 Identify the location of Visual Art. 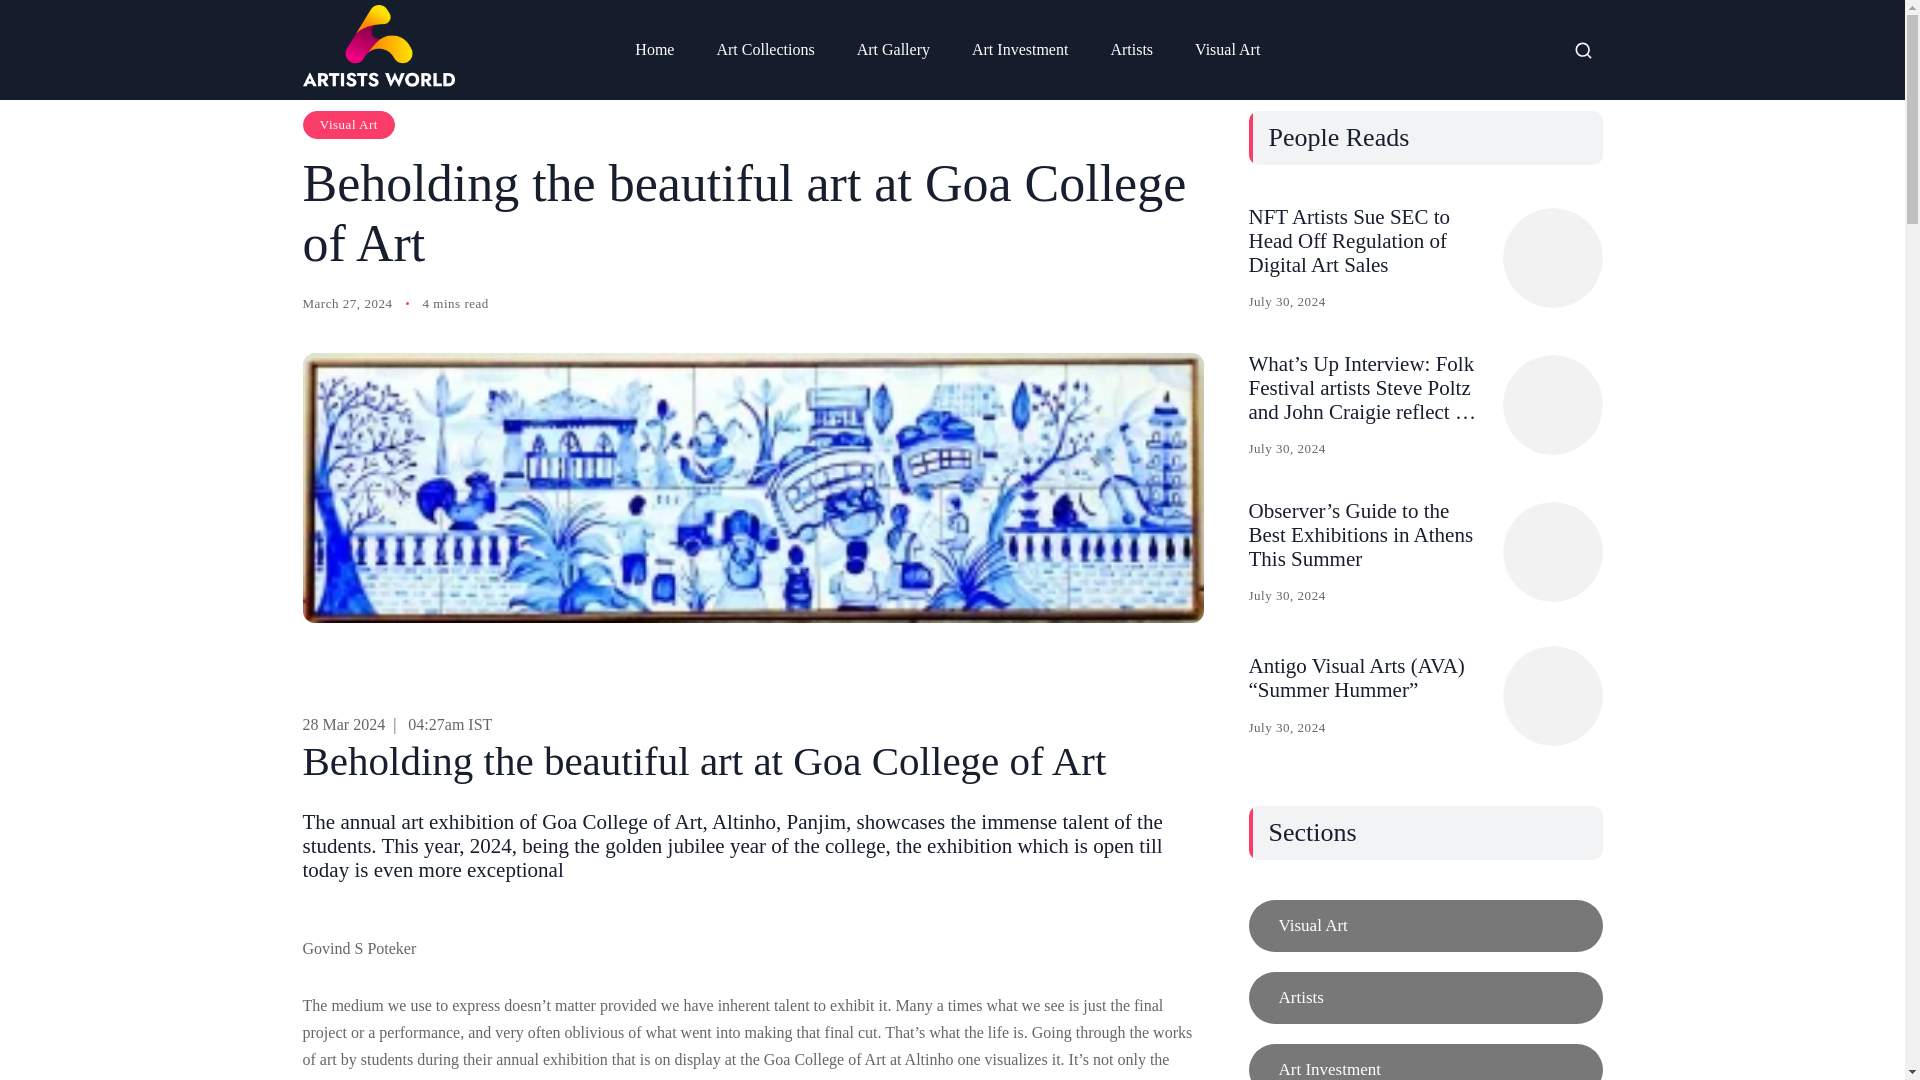
(1424, 925).